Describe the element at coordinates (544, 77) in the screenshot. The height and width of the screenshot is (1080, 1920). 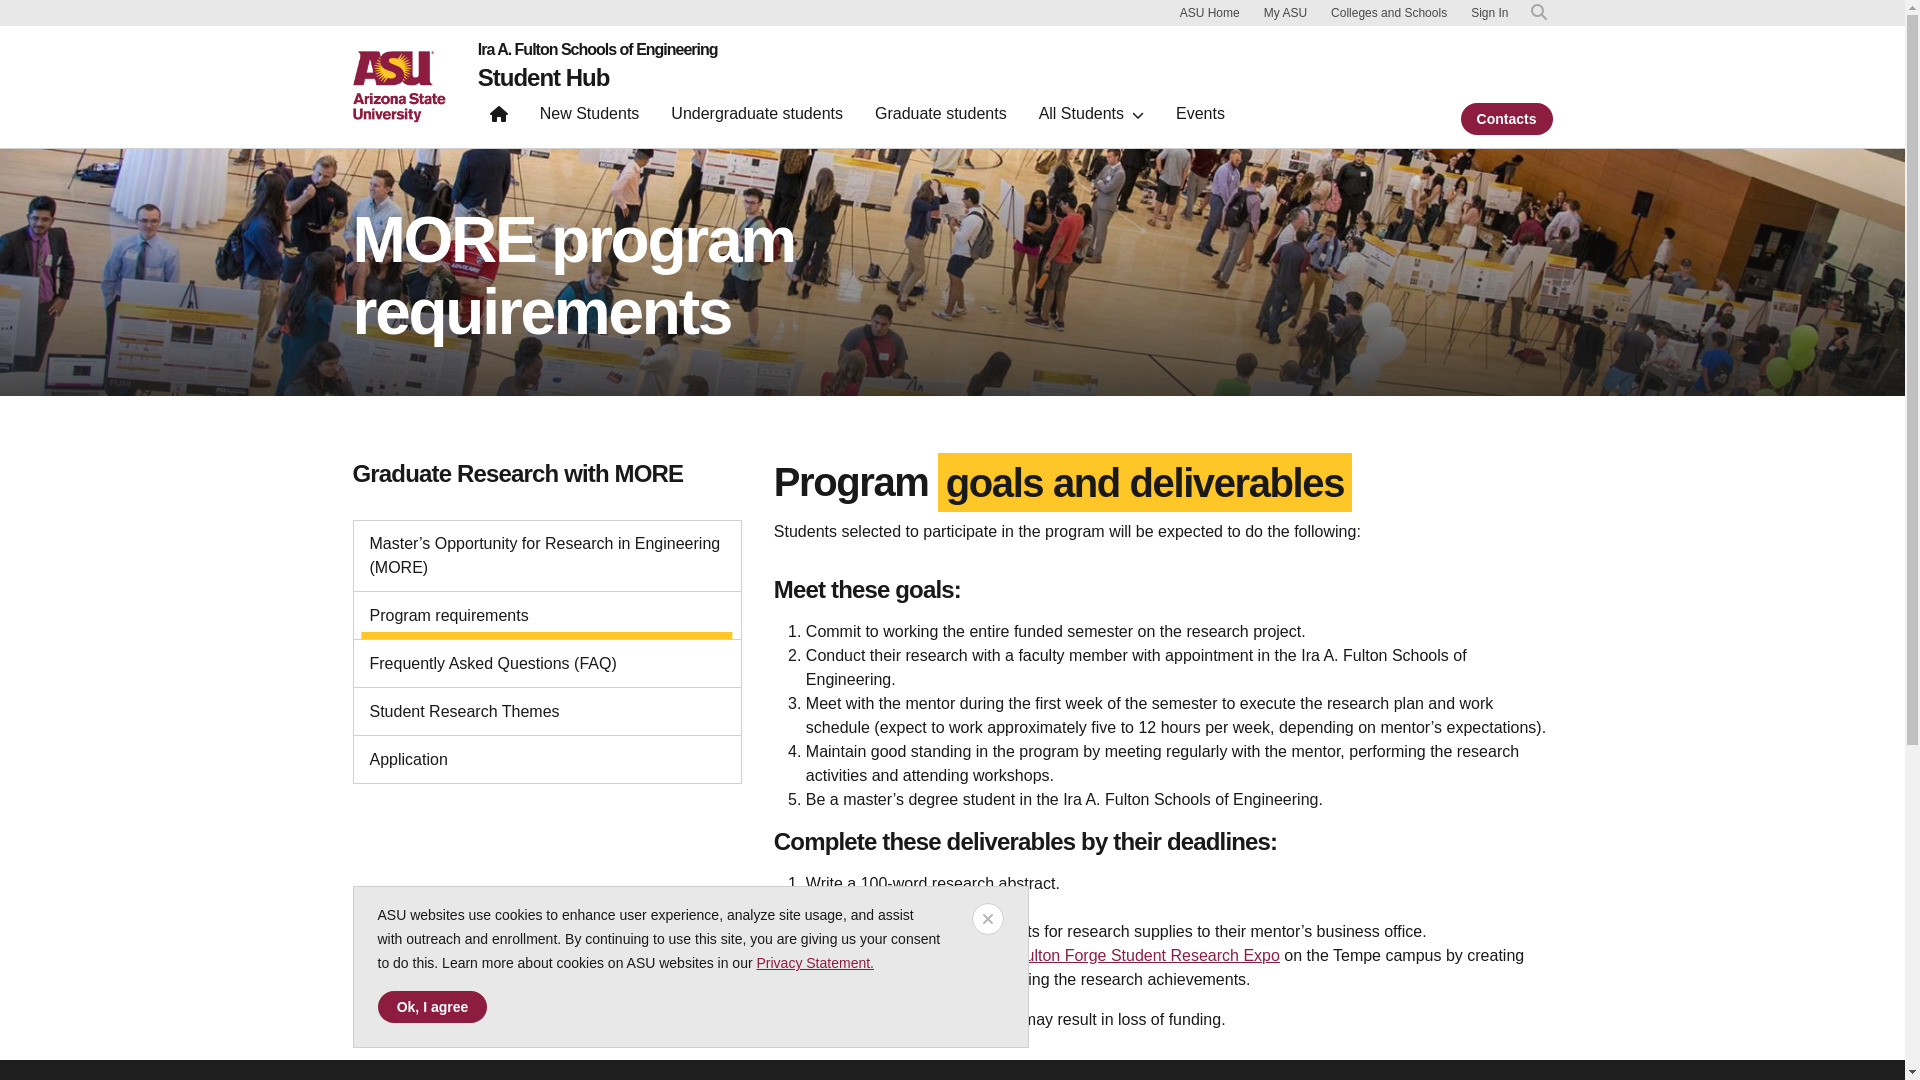
I see `Student Hub home page` at that location.